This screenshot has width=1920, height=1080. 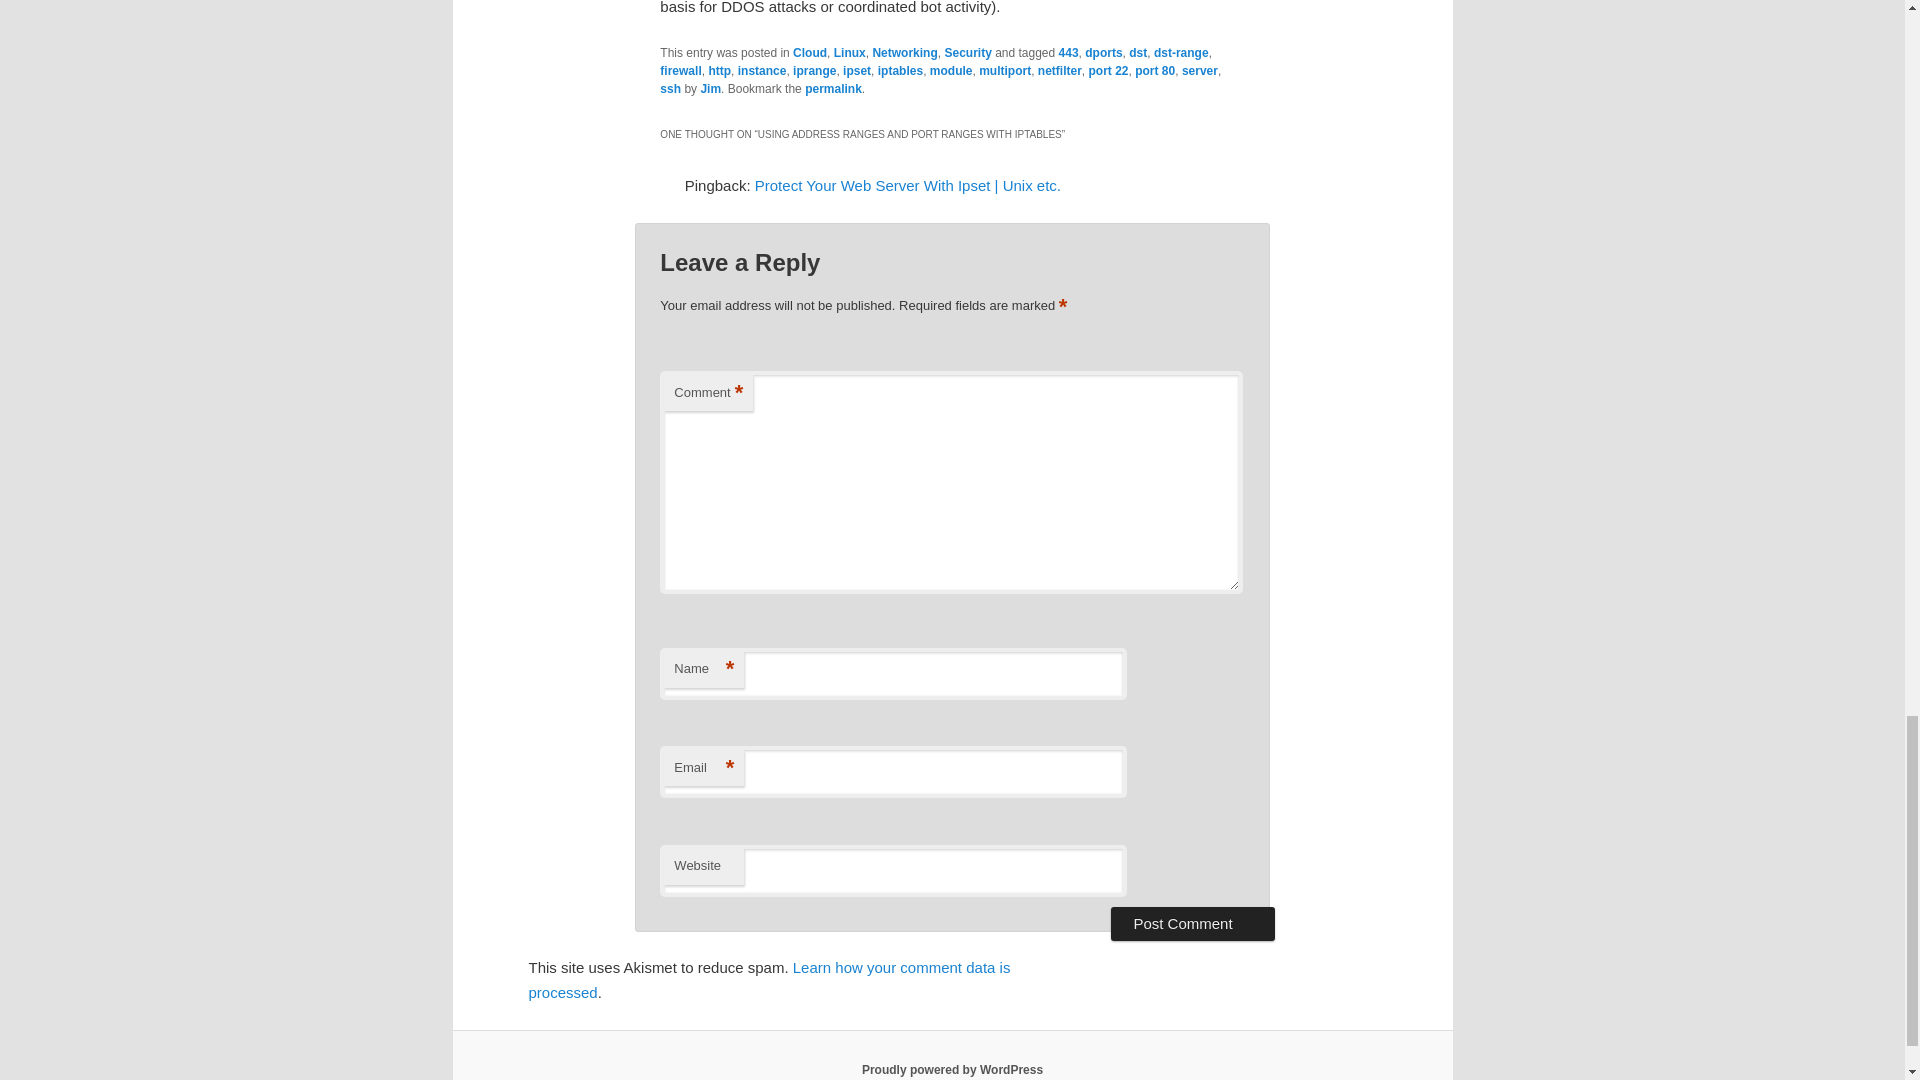 What do you see at coordinates (1181, 53) in the screenshot?
I see `dst-range` at bounding box center [1181, 53].